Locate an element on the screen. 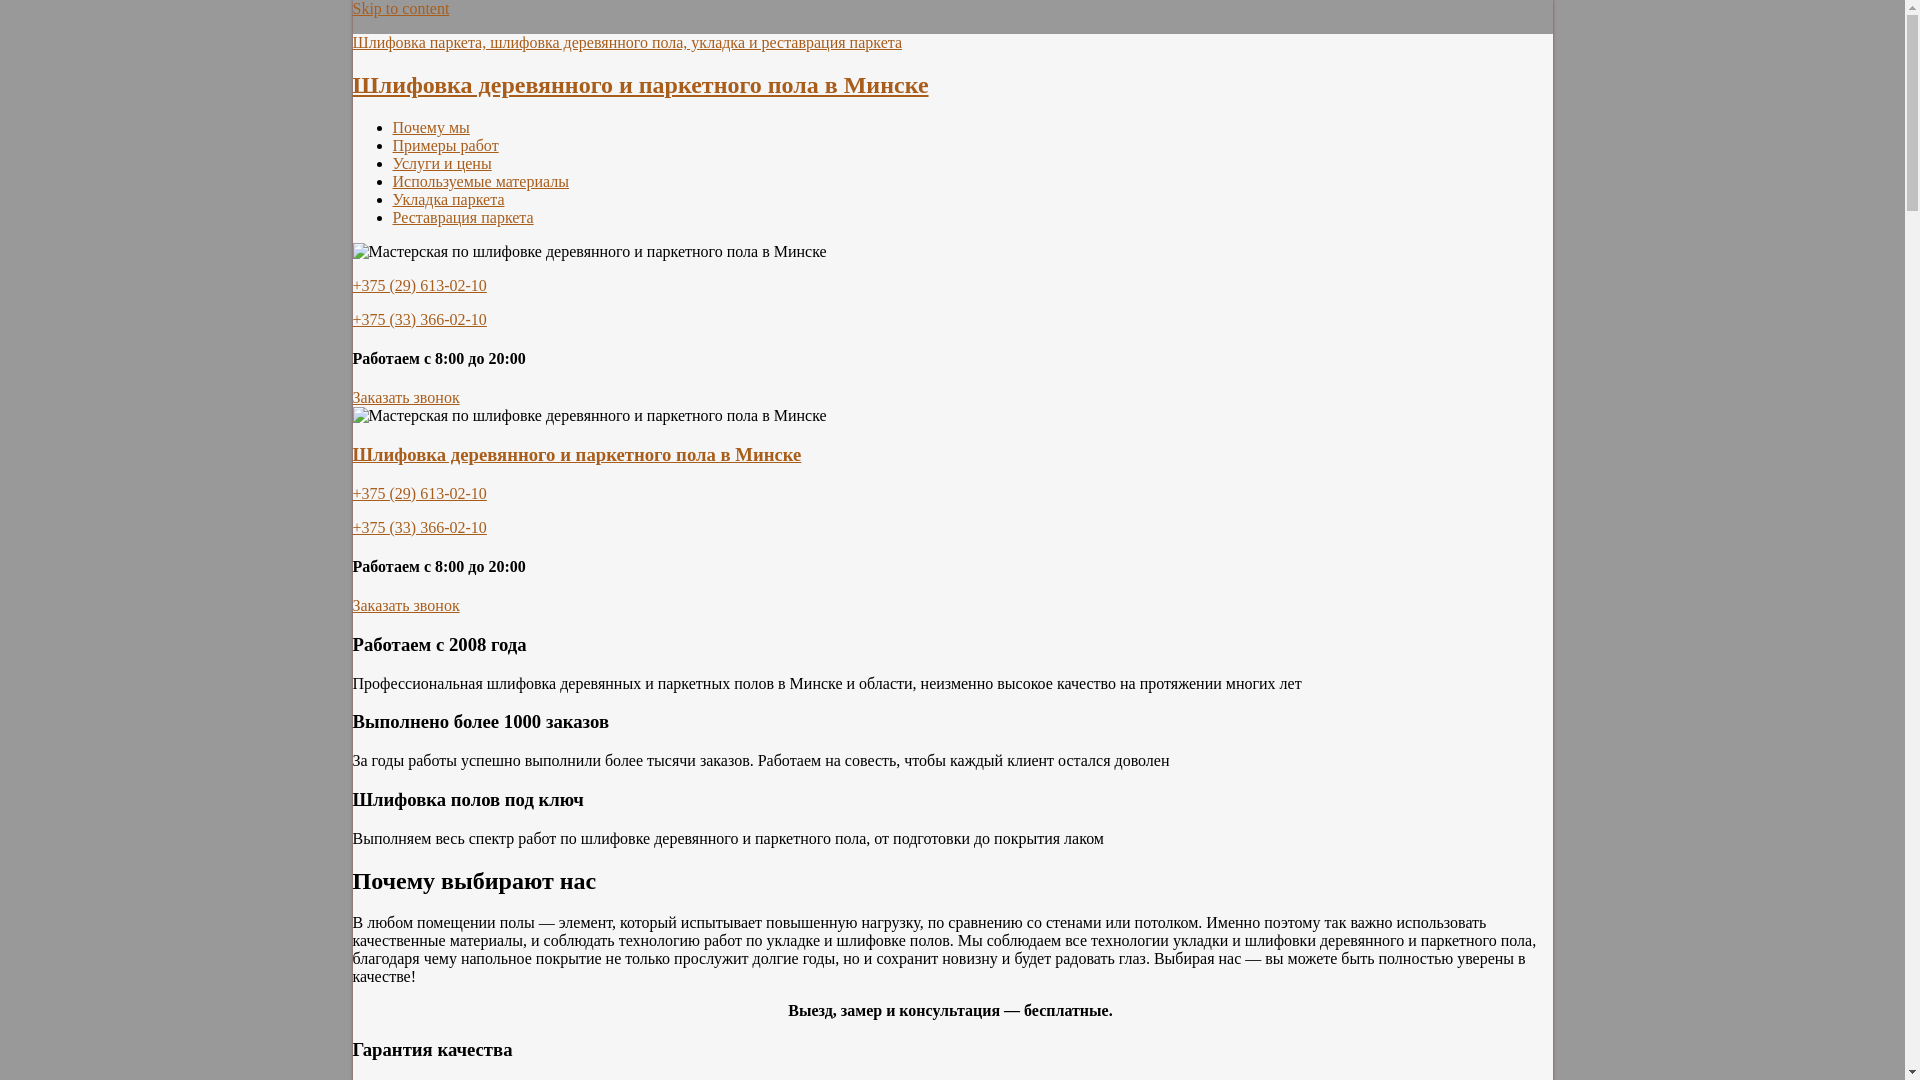 The width and height of the screenshot is (1920, 1080). +375 (33) 366-02-10 is located at coordinates (419, 528).